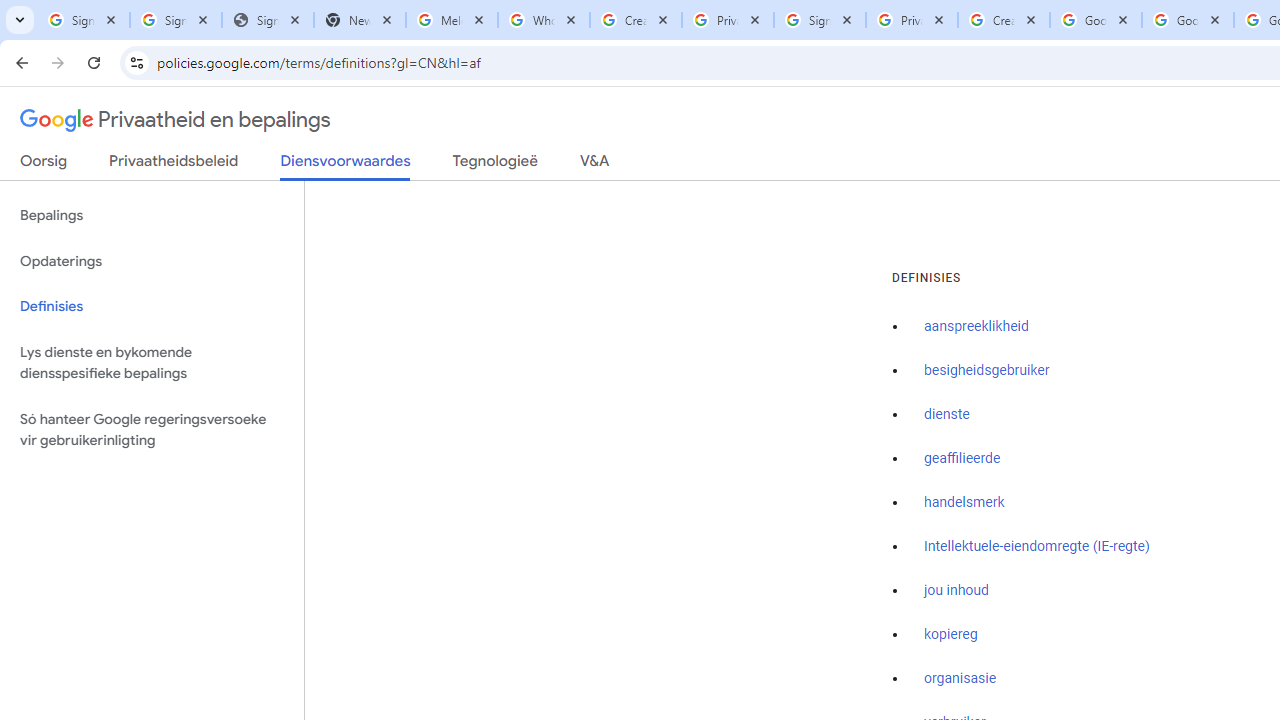 The width and height of the screenshot is (1280, 720). I want to click on Oorsig, so click(44, 165).